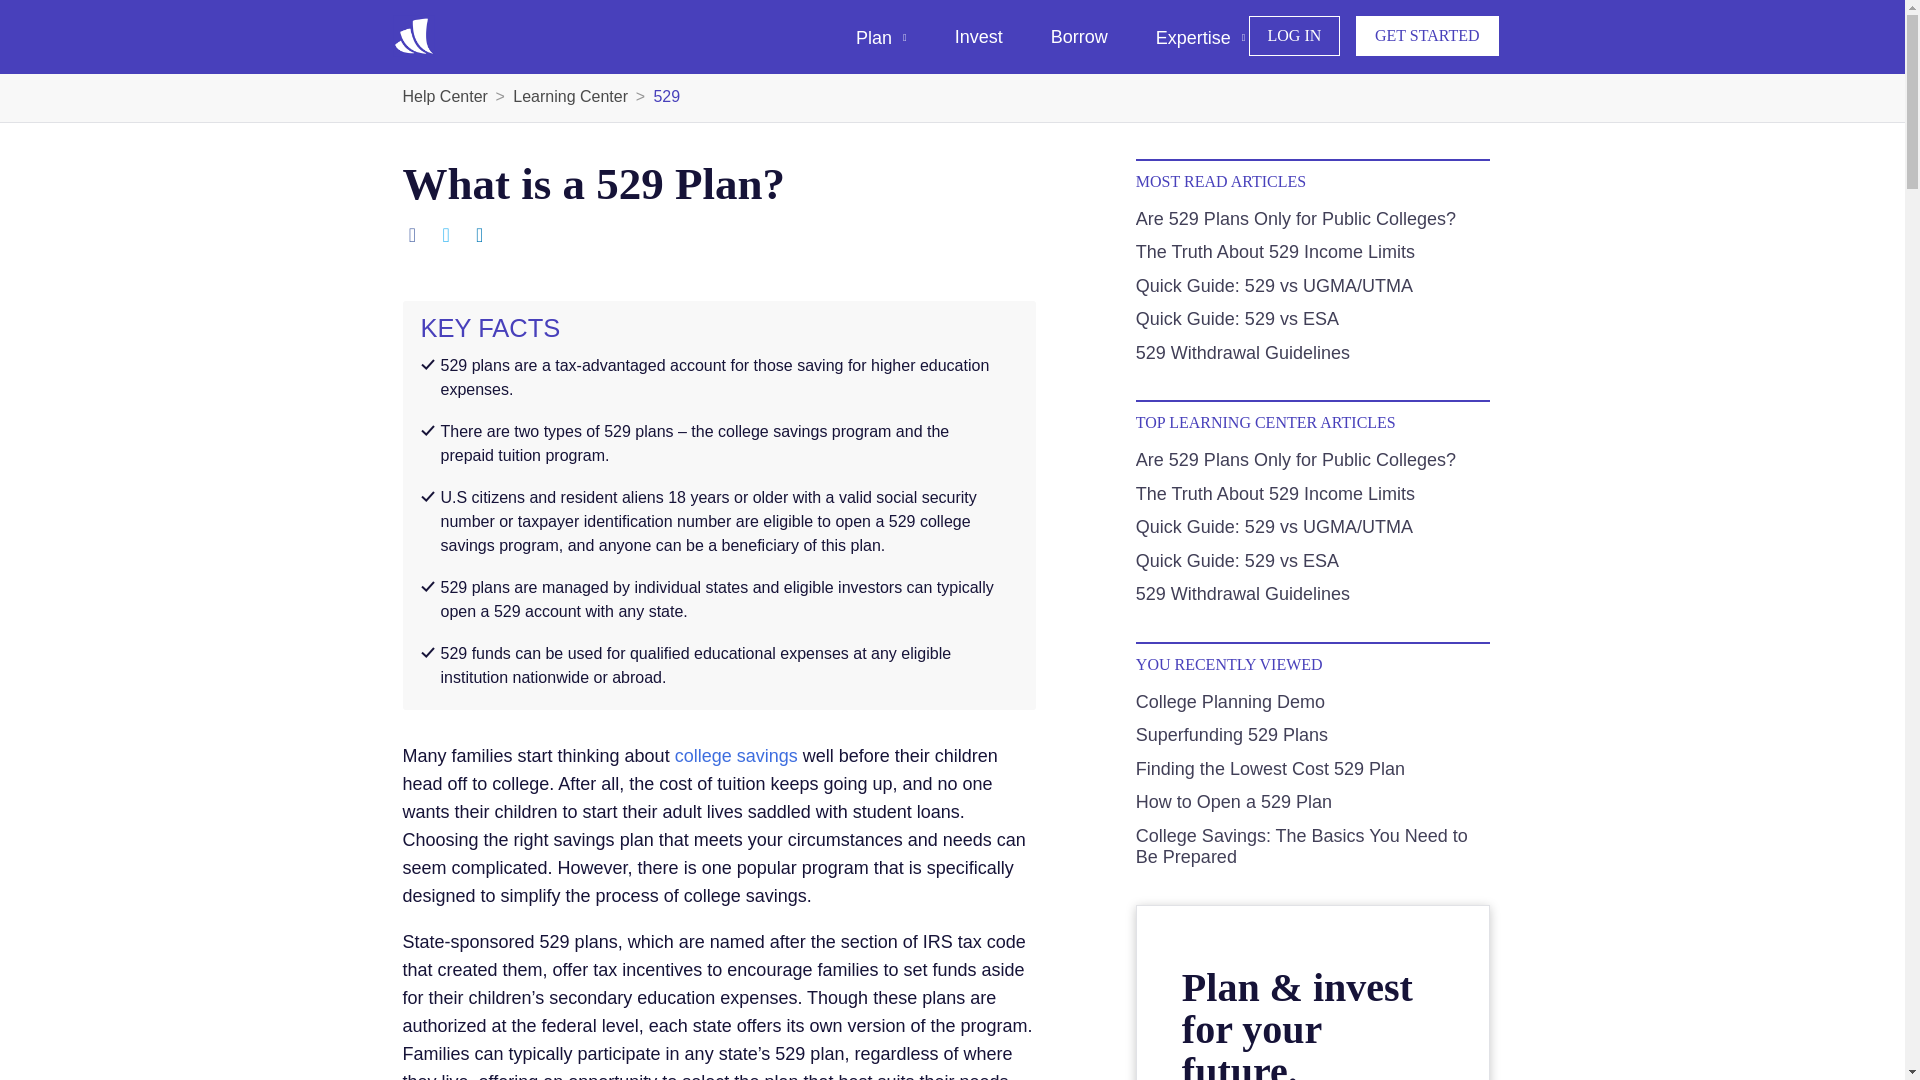 This screenshot has width=1920, height=1080. Describe the element at coordinates (1276, 252) in the screenshot. I see `The Truth About 529 Income Limits` at that location.